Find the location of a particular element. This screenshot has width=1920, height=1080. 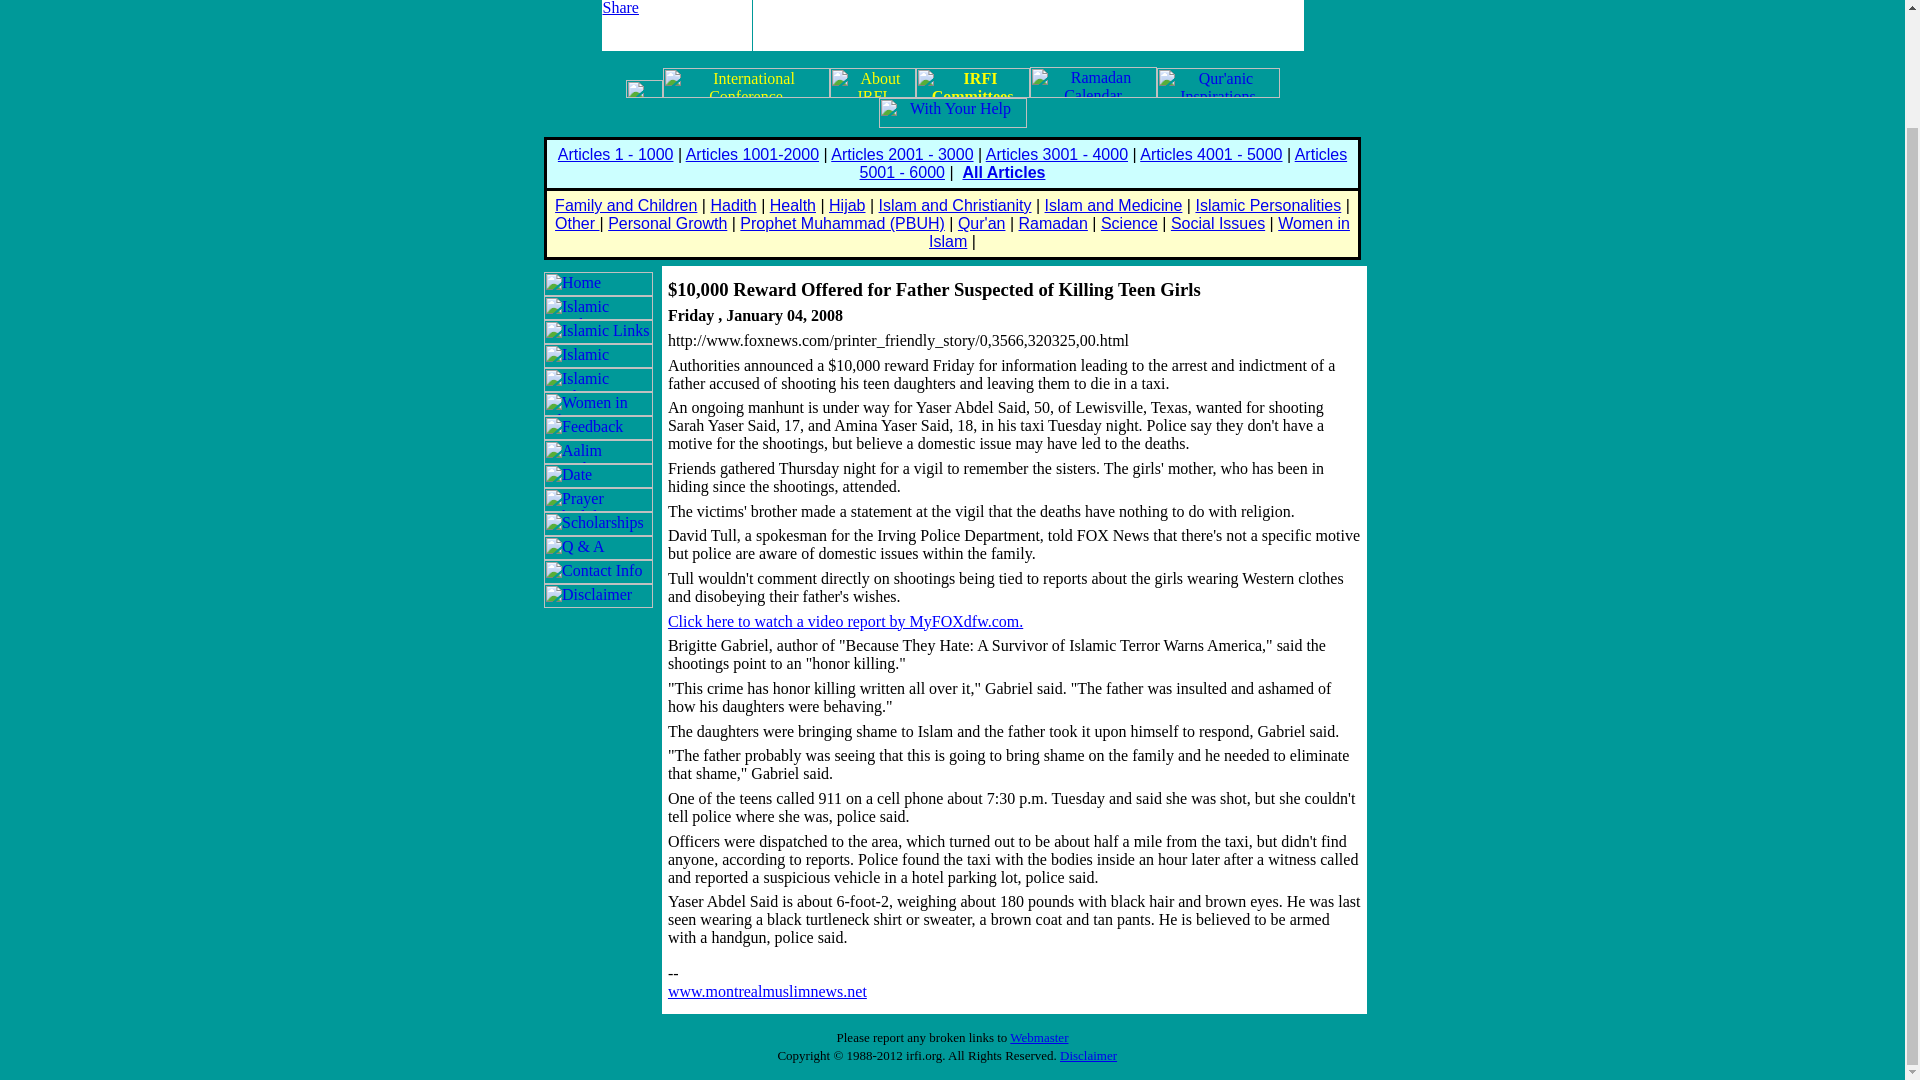

Islamic Personalities is located at coordinates (1267, 204).